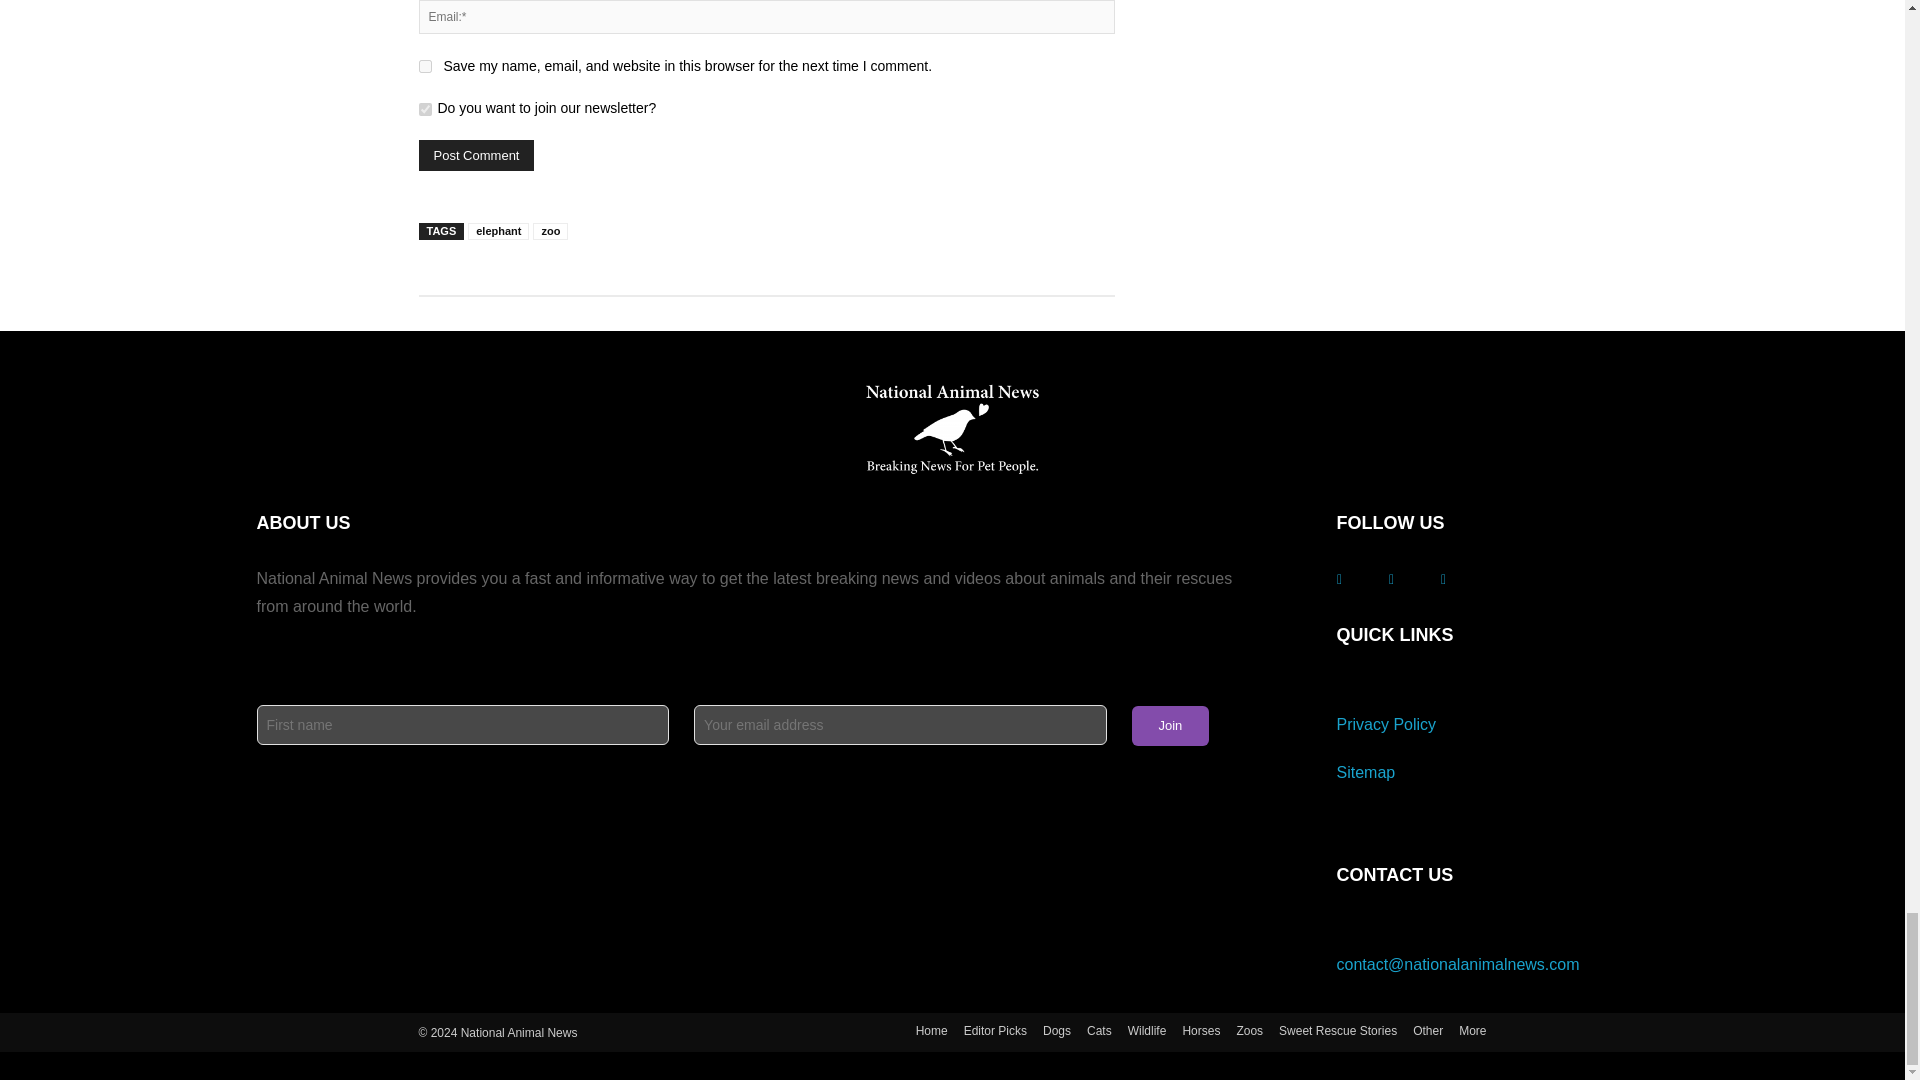 This screenshot has height=1080, width=1920. Describe the element at coordinates (1170, 726) in the screenshot. I see `Join` at that location.